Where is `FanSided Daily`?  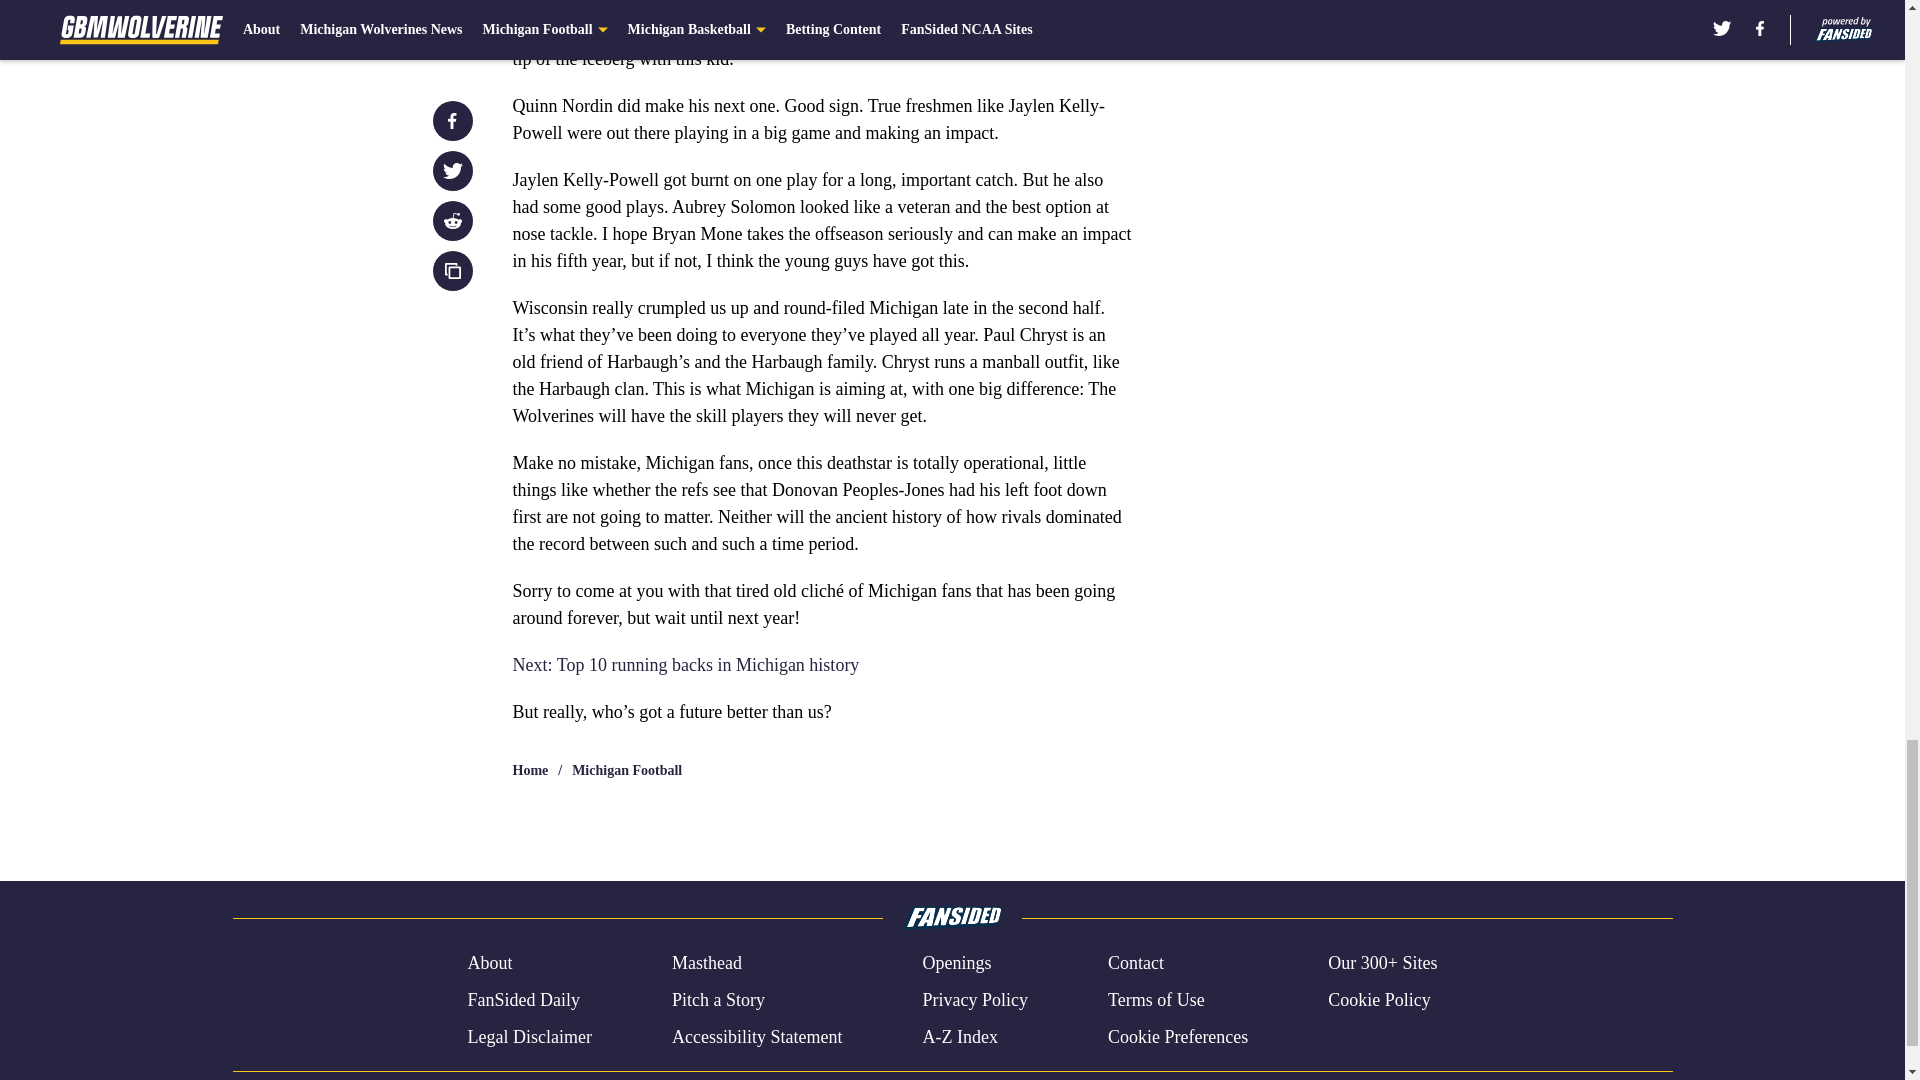 FanSided Daily is located at coordinates (522, 1000).